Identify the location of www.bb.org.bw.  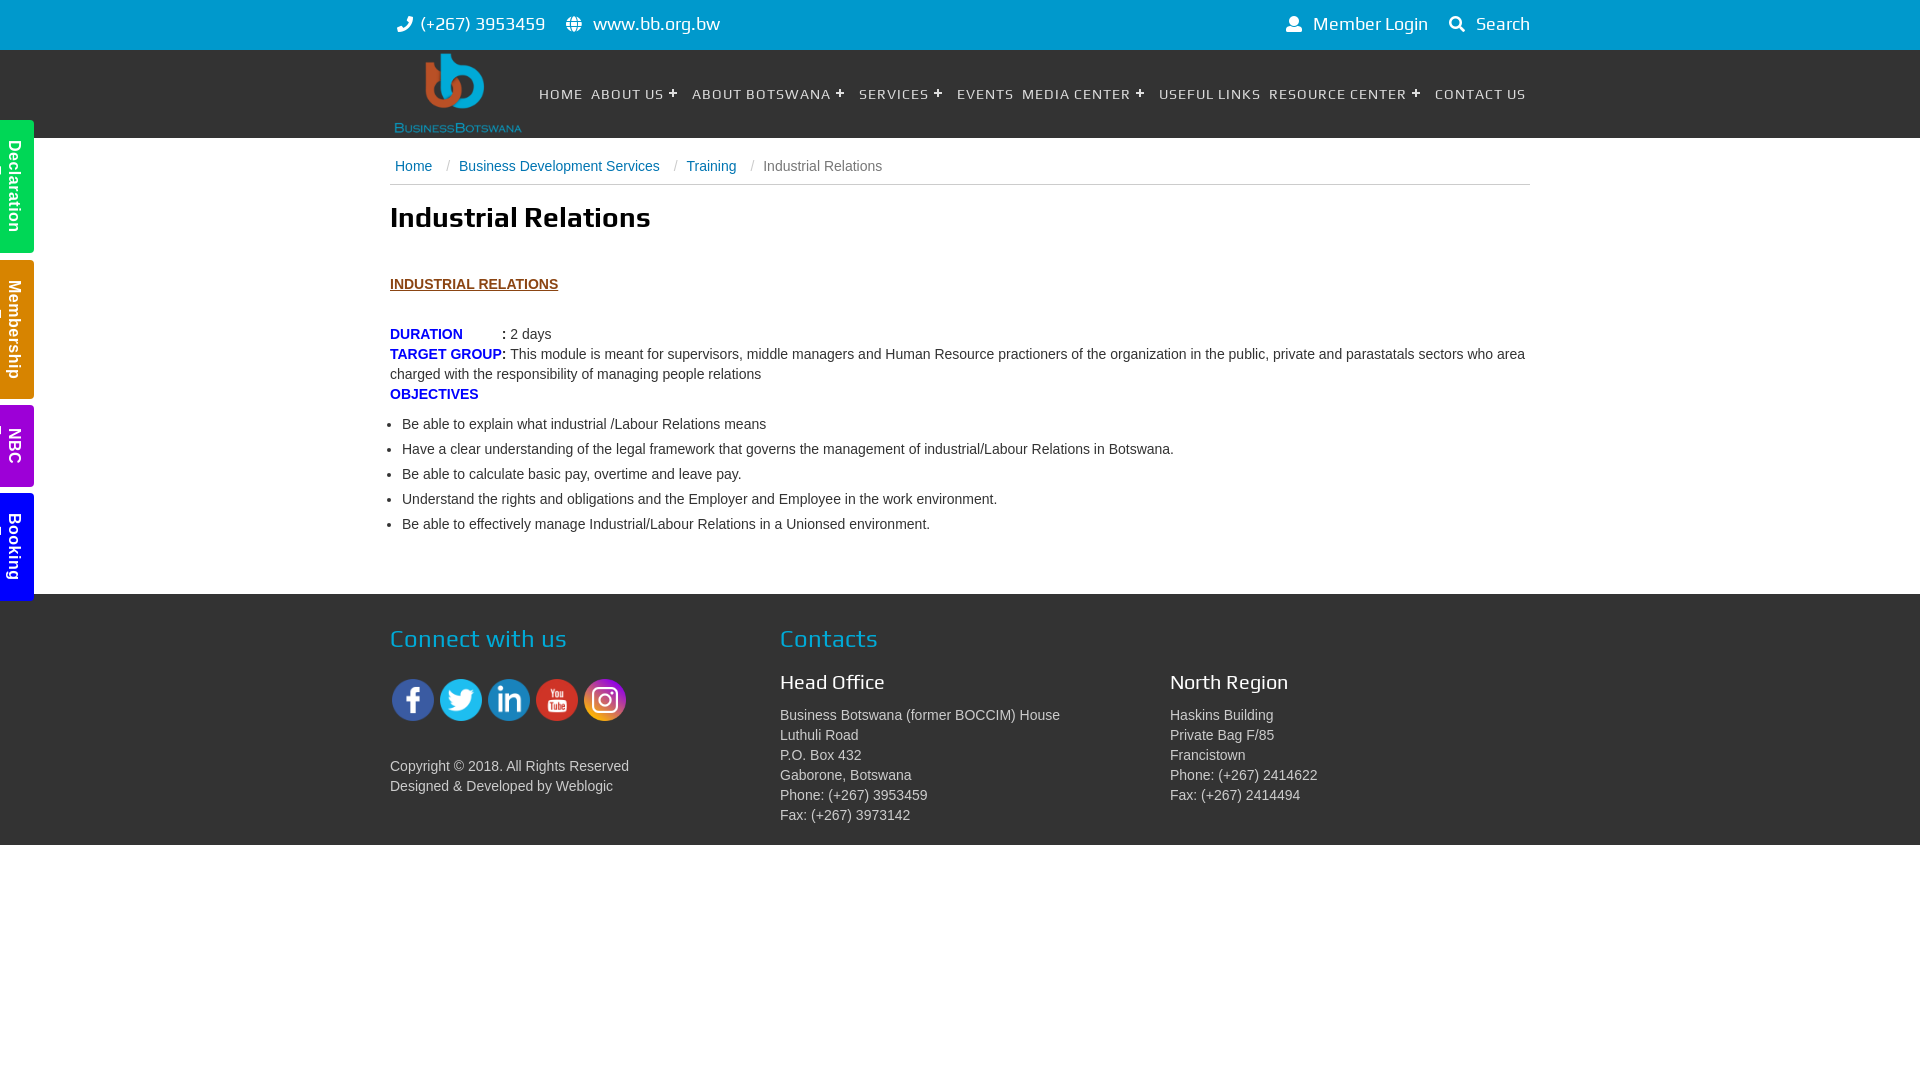
(656, 24).